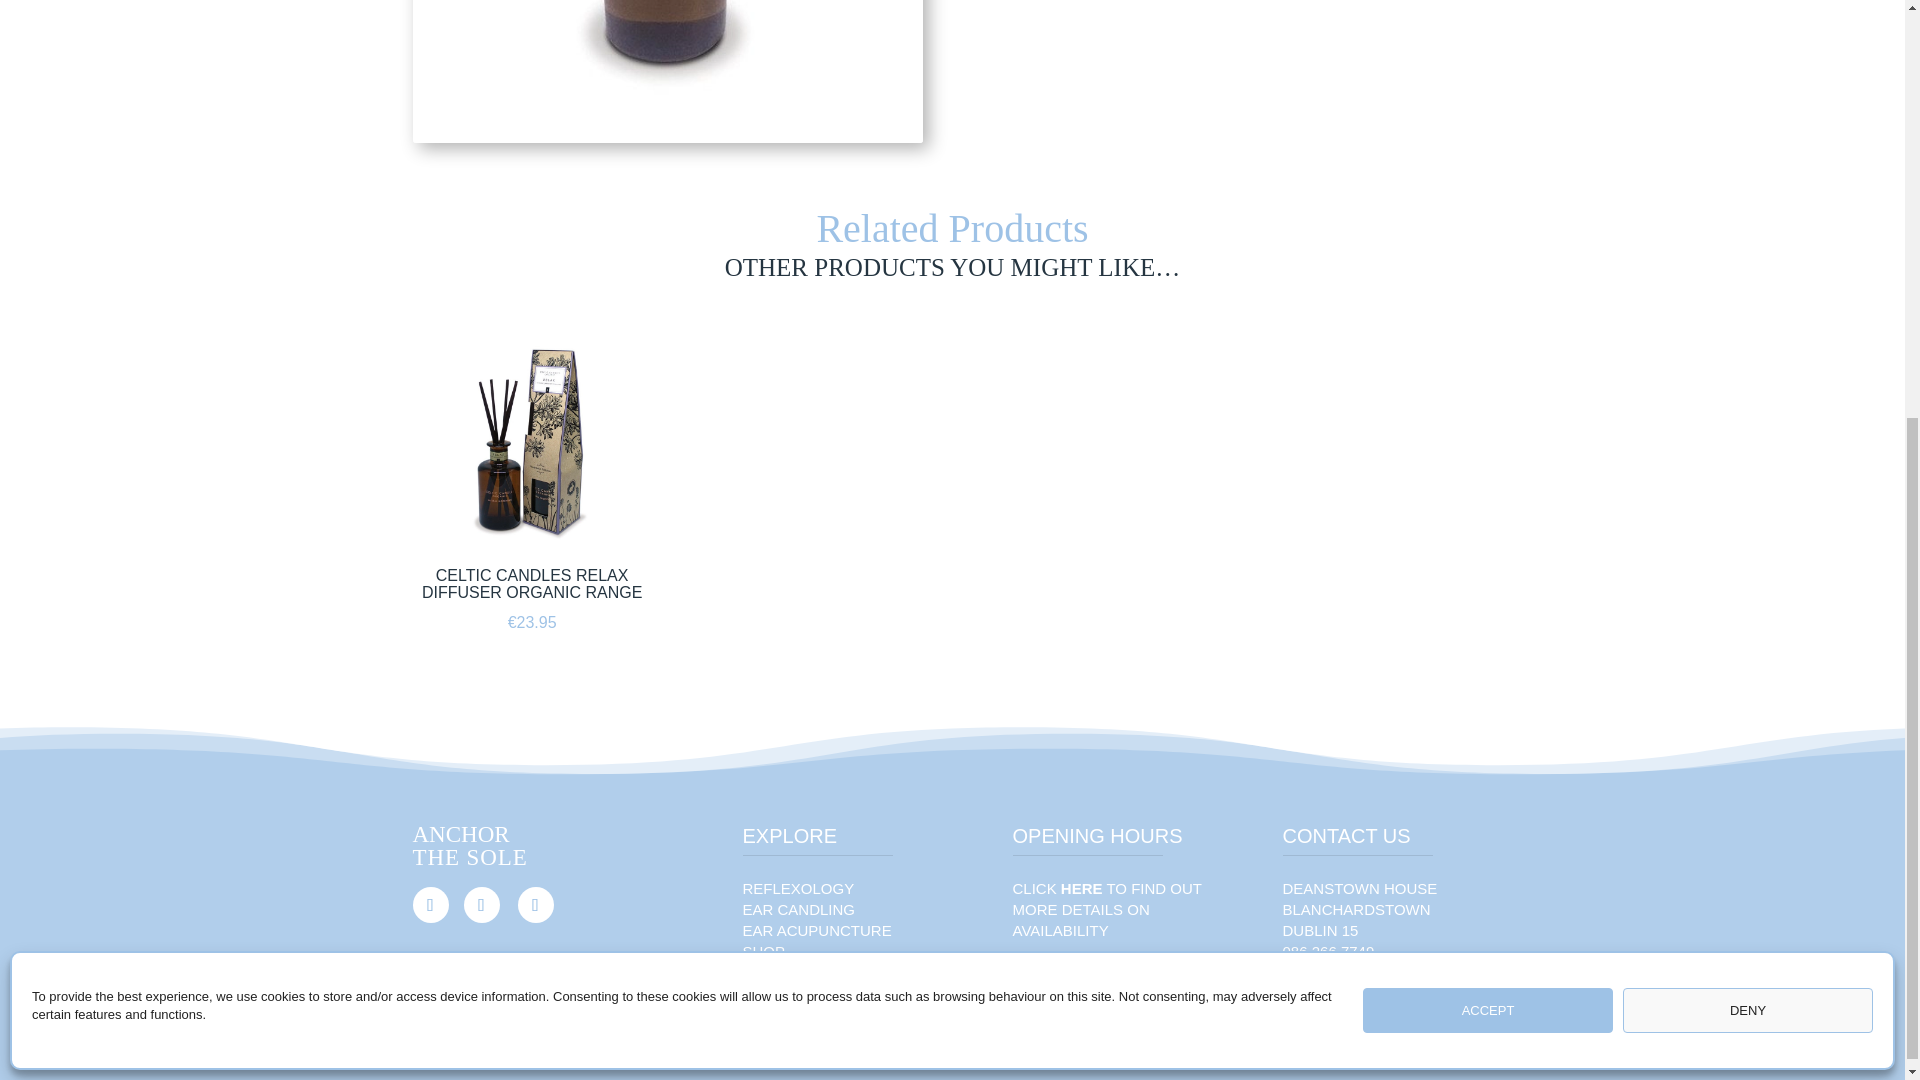 Image resolution: width=1920 pixels, height=1080 pixels. What do you see at coordinates (430, 904) in the screenshot?
I see `Follow on Facebook` at bounding box center [430, 904].